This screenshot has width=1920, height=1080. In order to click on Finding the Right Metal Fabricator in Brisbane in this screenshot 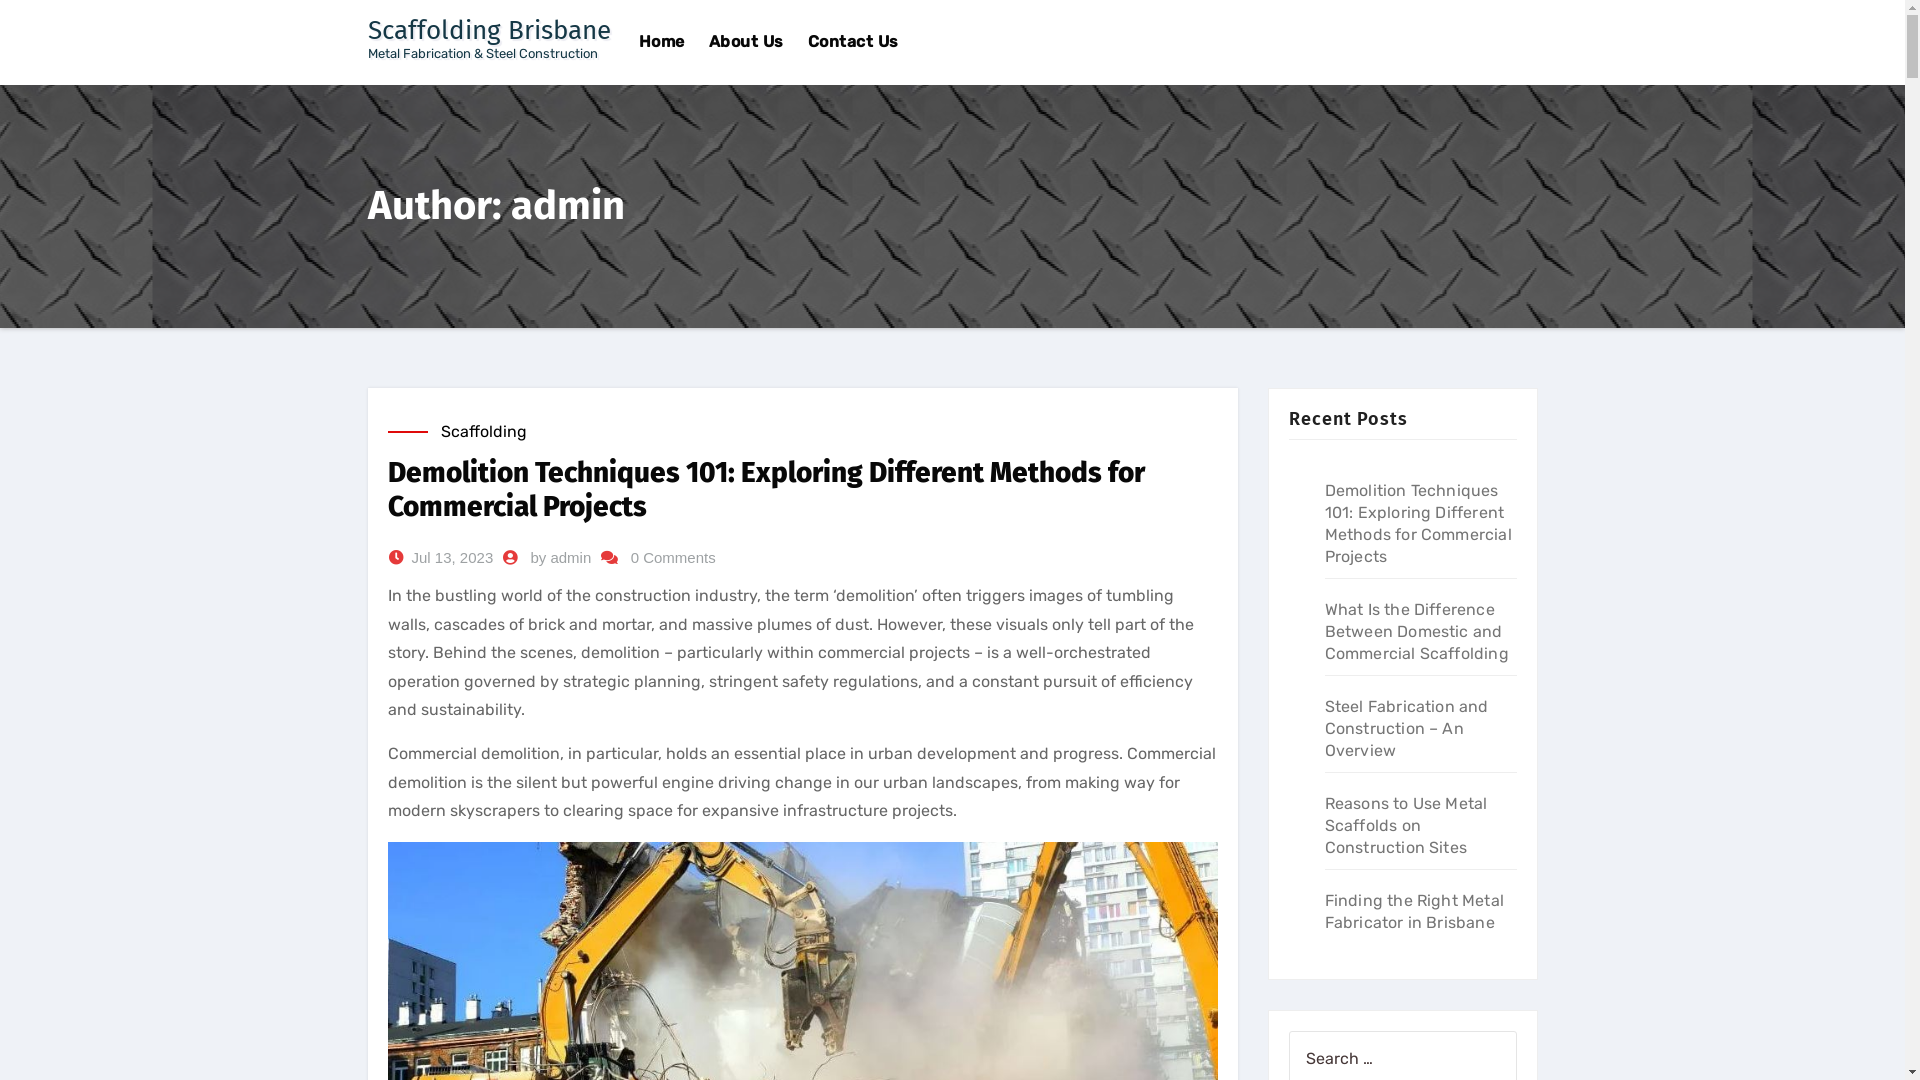, I will do `click(1414, 912)`.